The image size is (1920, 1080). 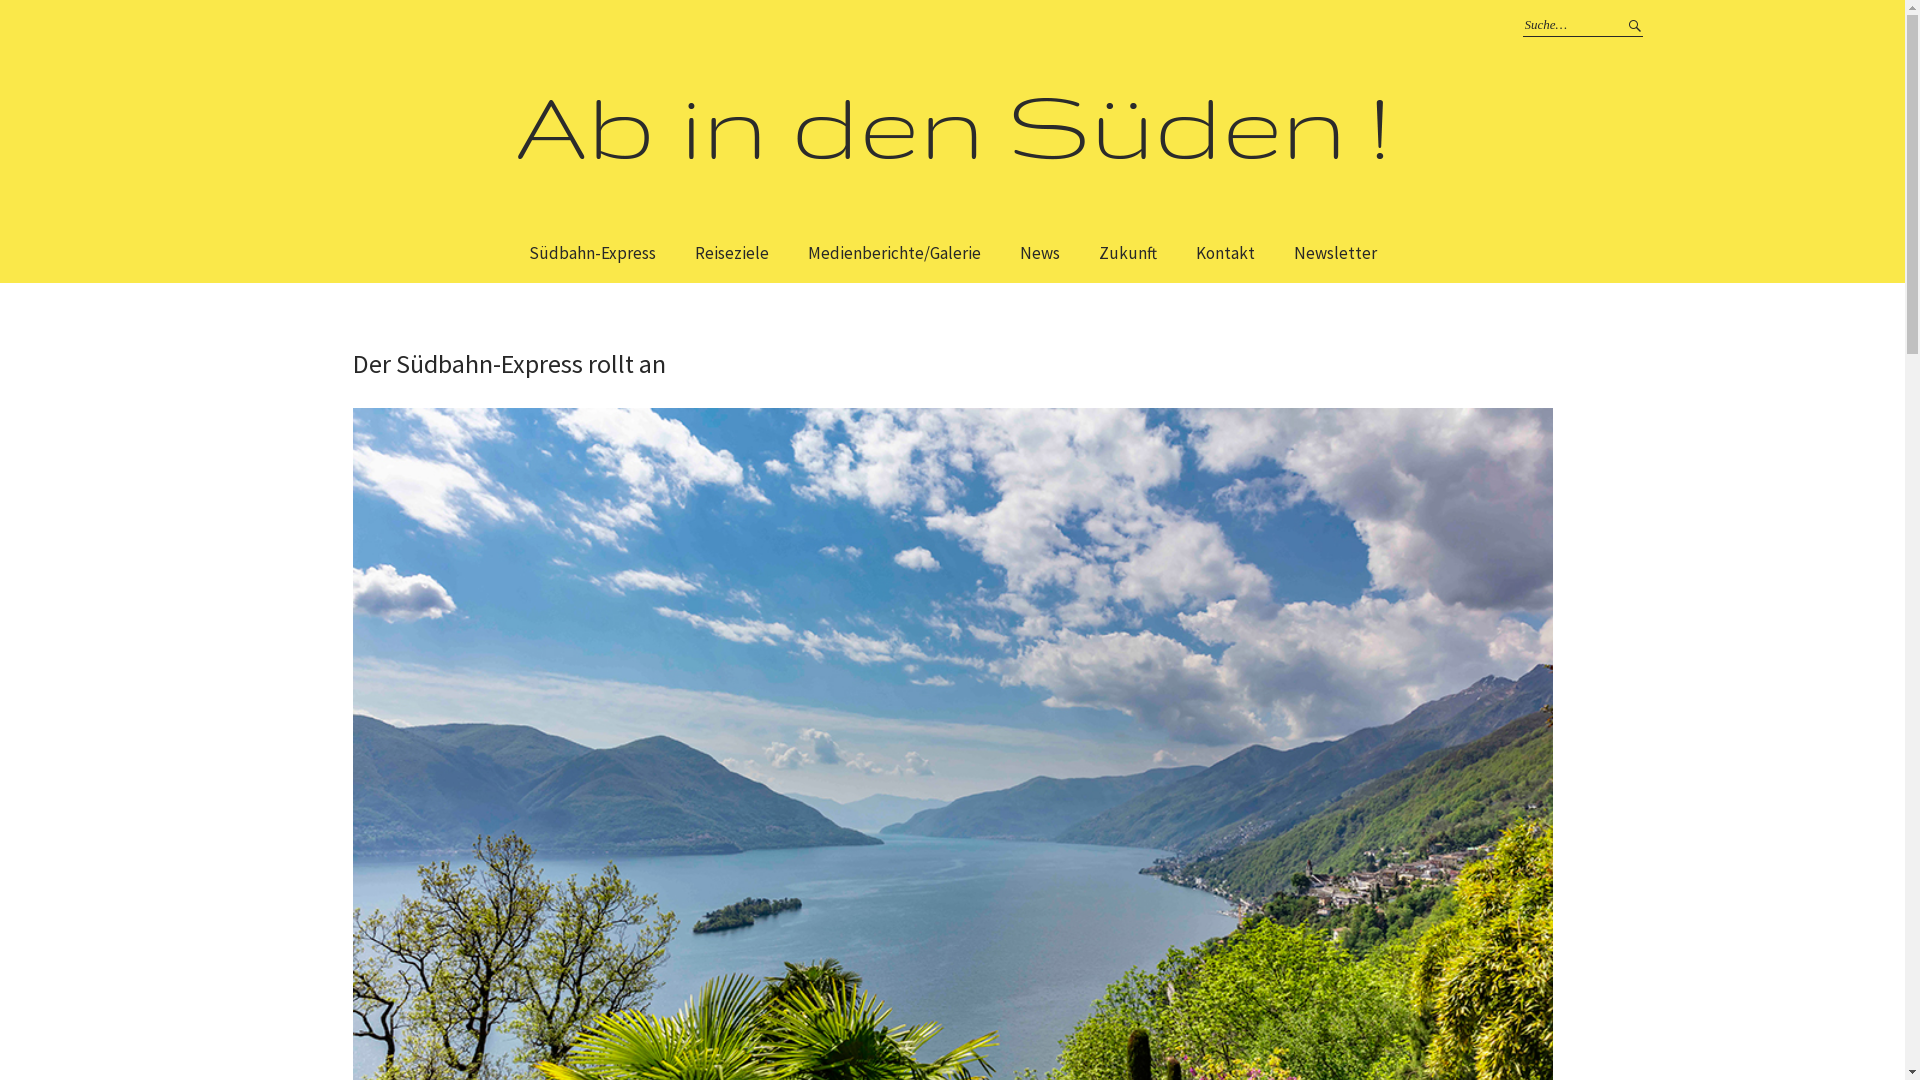 What do you see at coordinates (1632, 25) in the screenshot?
I see `Suche` at bounding box center [1632, 25].